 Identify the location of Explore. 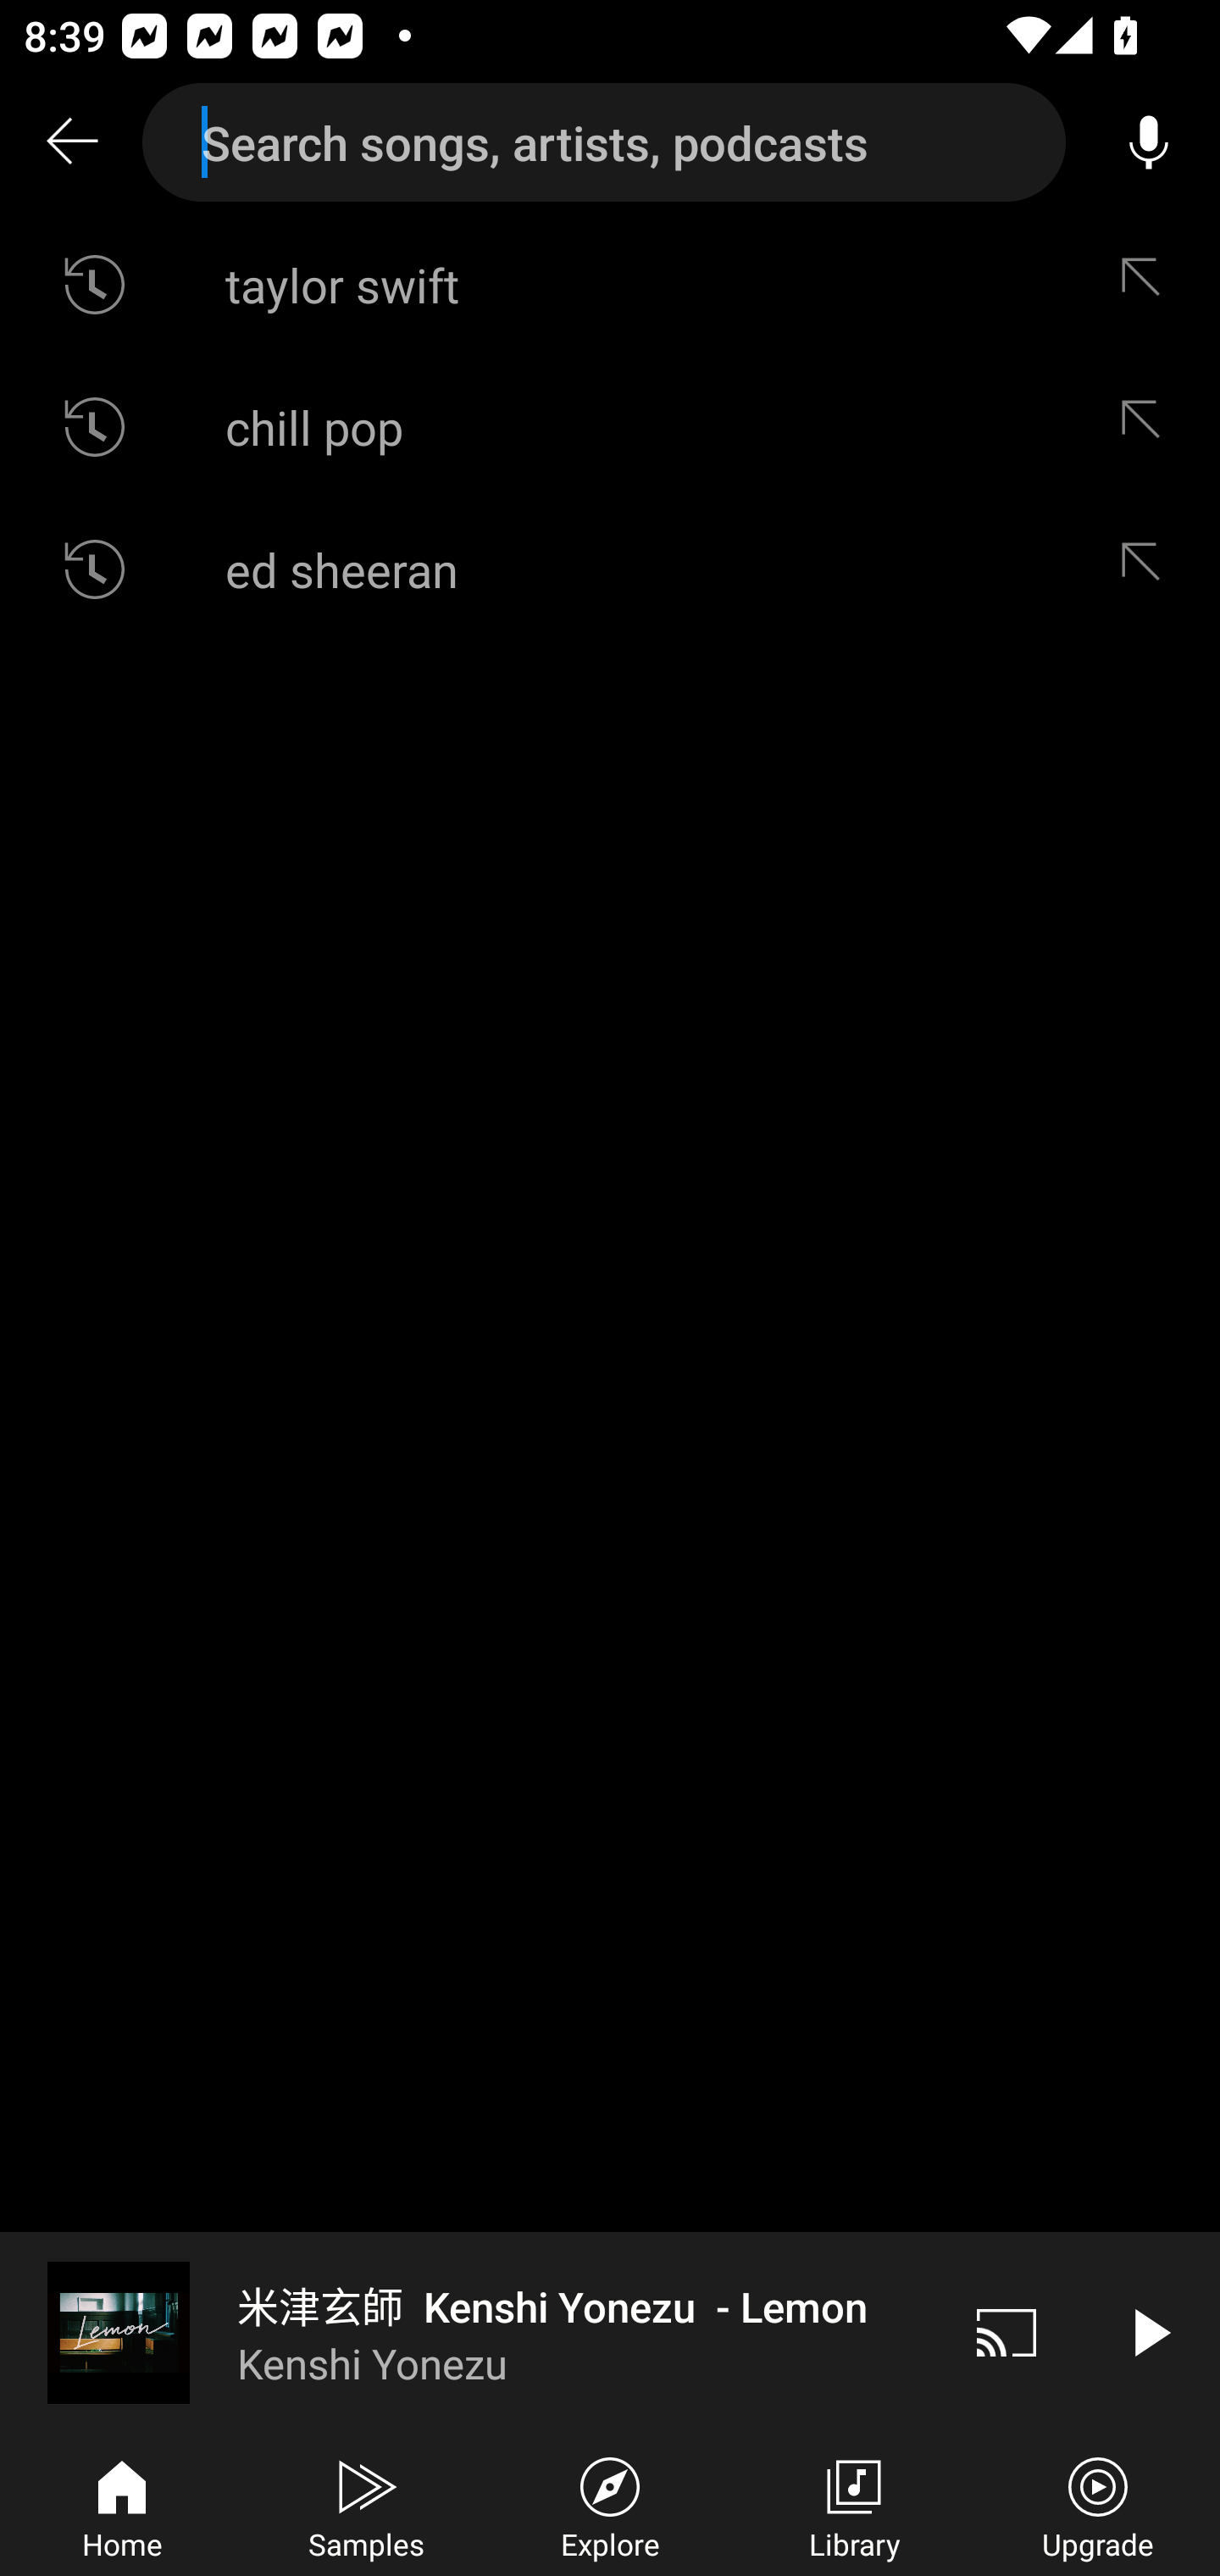
(610, 2505).